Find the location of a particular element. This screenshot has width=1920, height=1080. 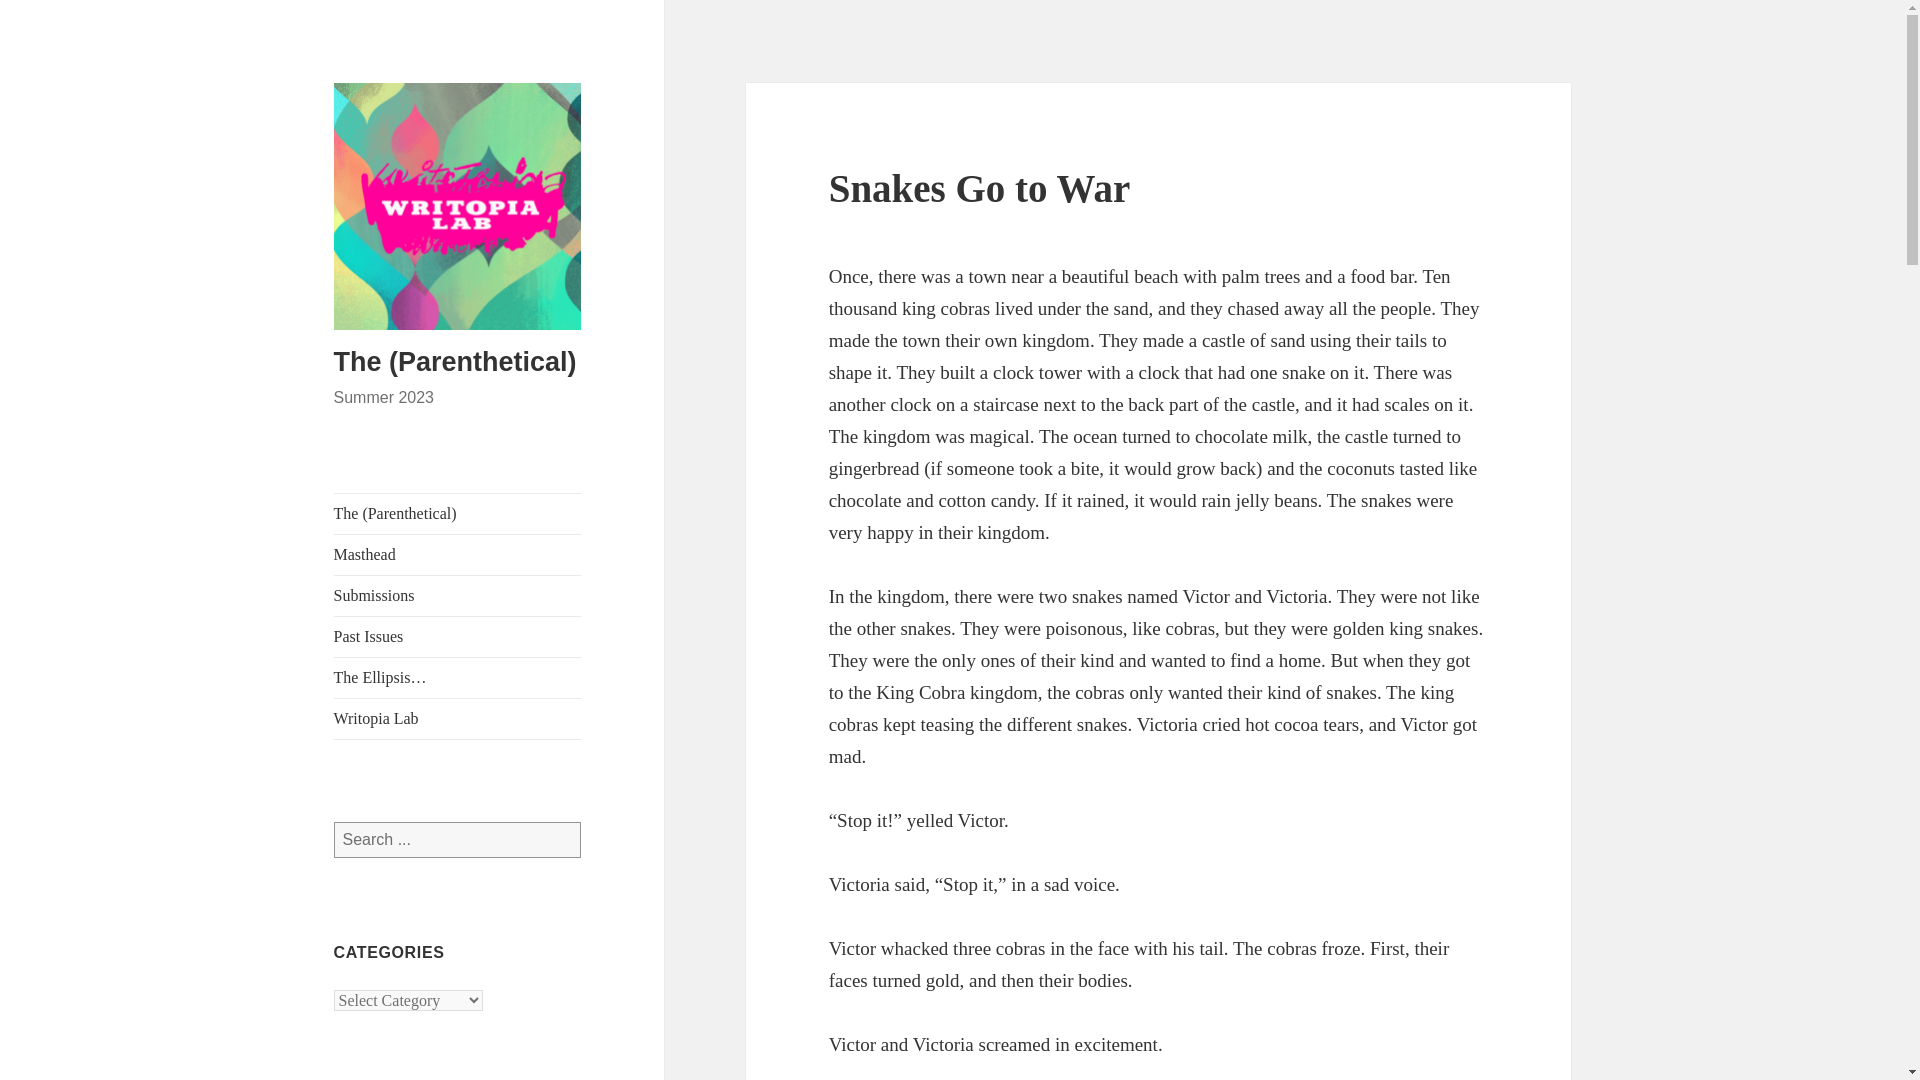

Writopia Lab is located at coordinates (458, 718).